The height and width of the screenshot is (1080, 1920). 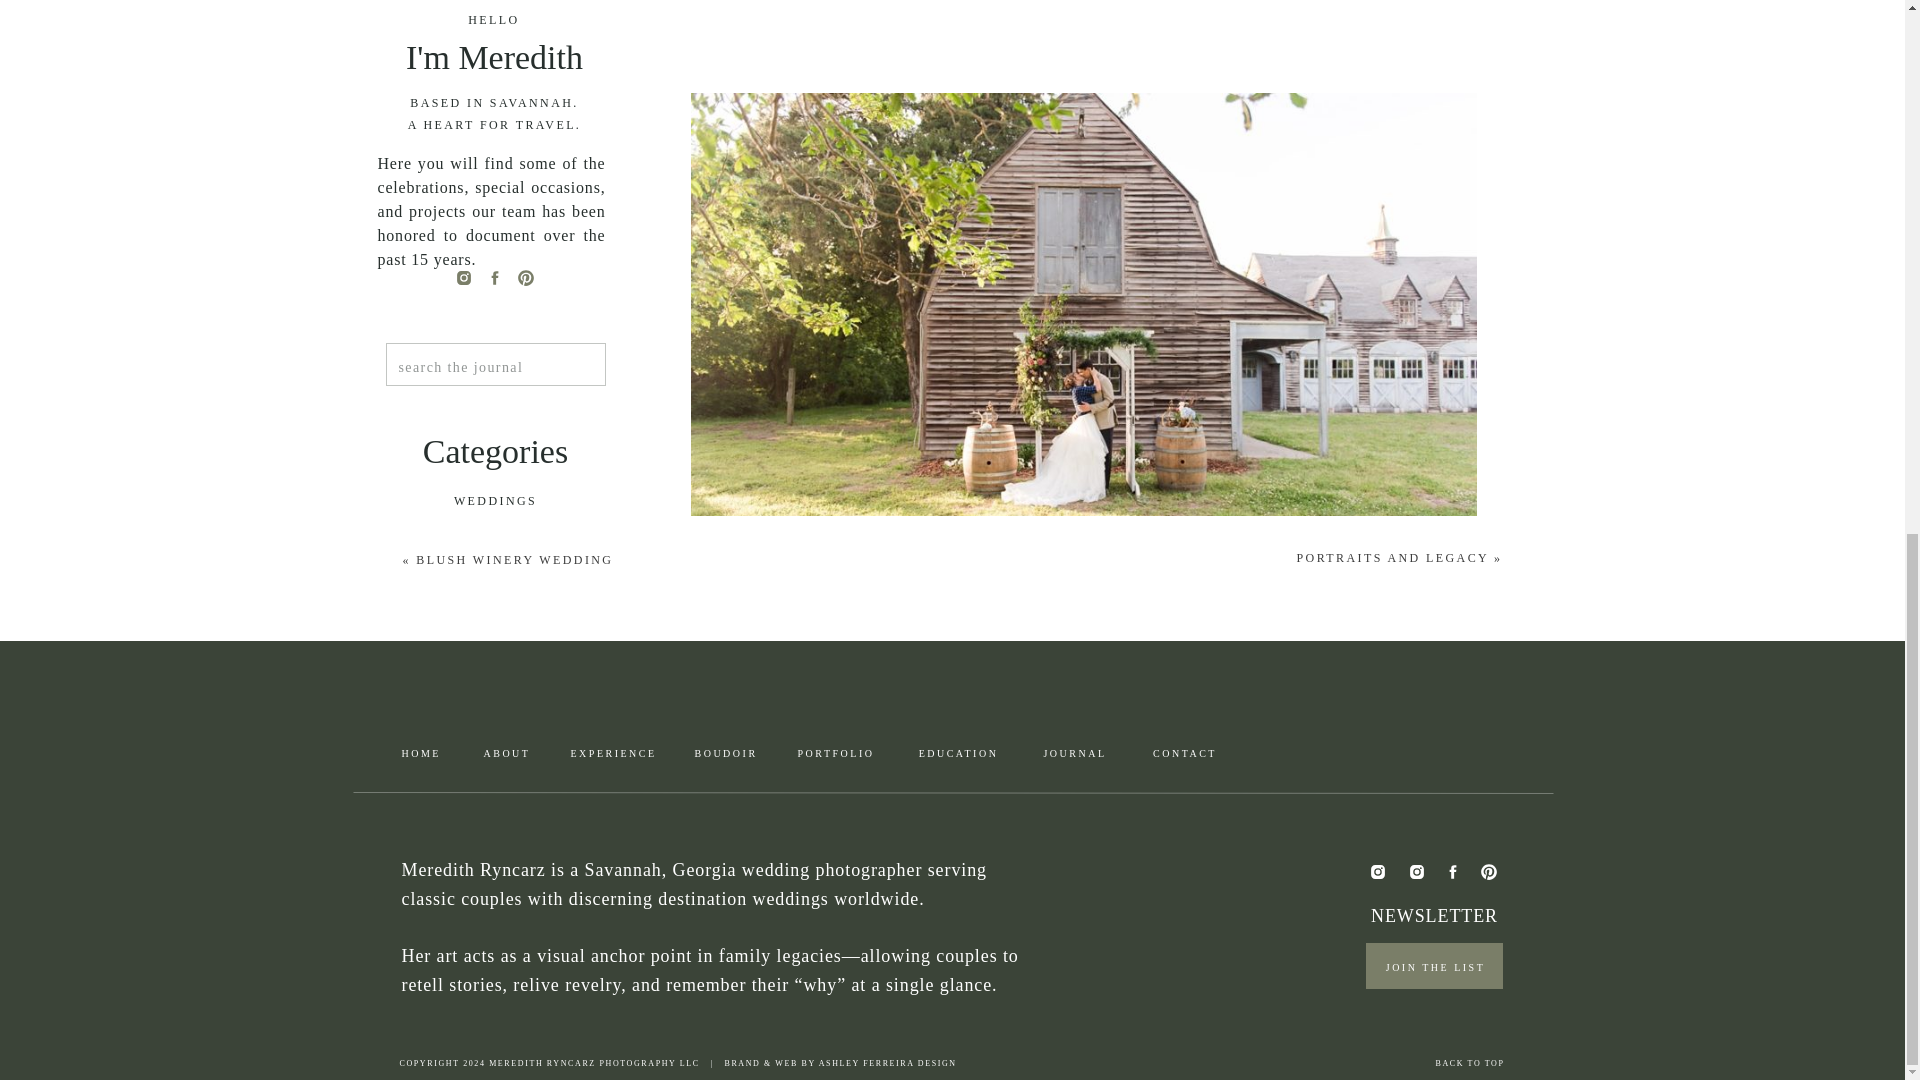 What do you see at coordinates (496, 896) in the screenshot?
I see `FORBES` at bounding box center [496, 896].